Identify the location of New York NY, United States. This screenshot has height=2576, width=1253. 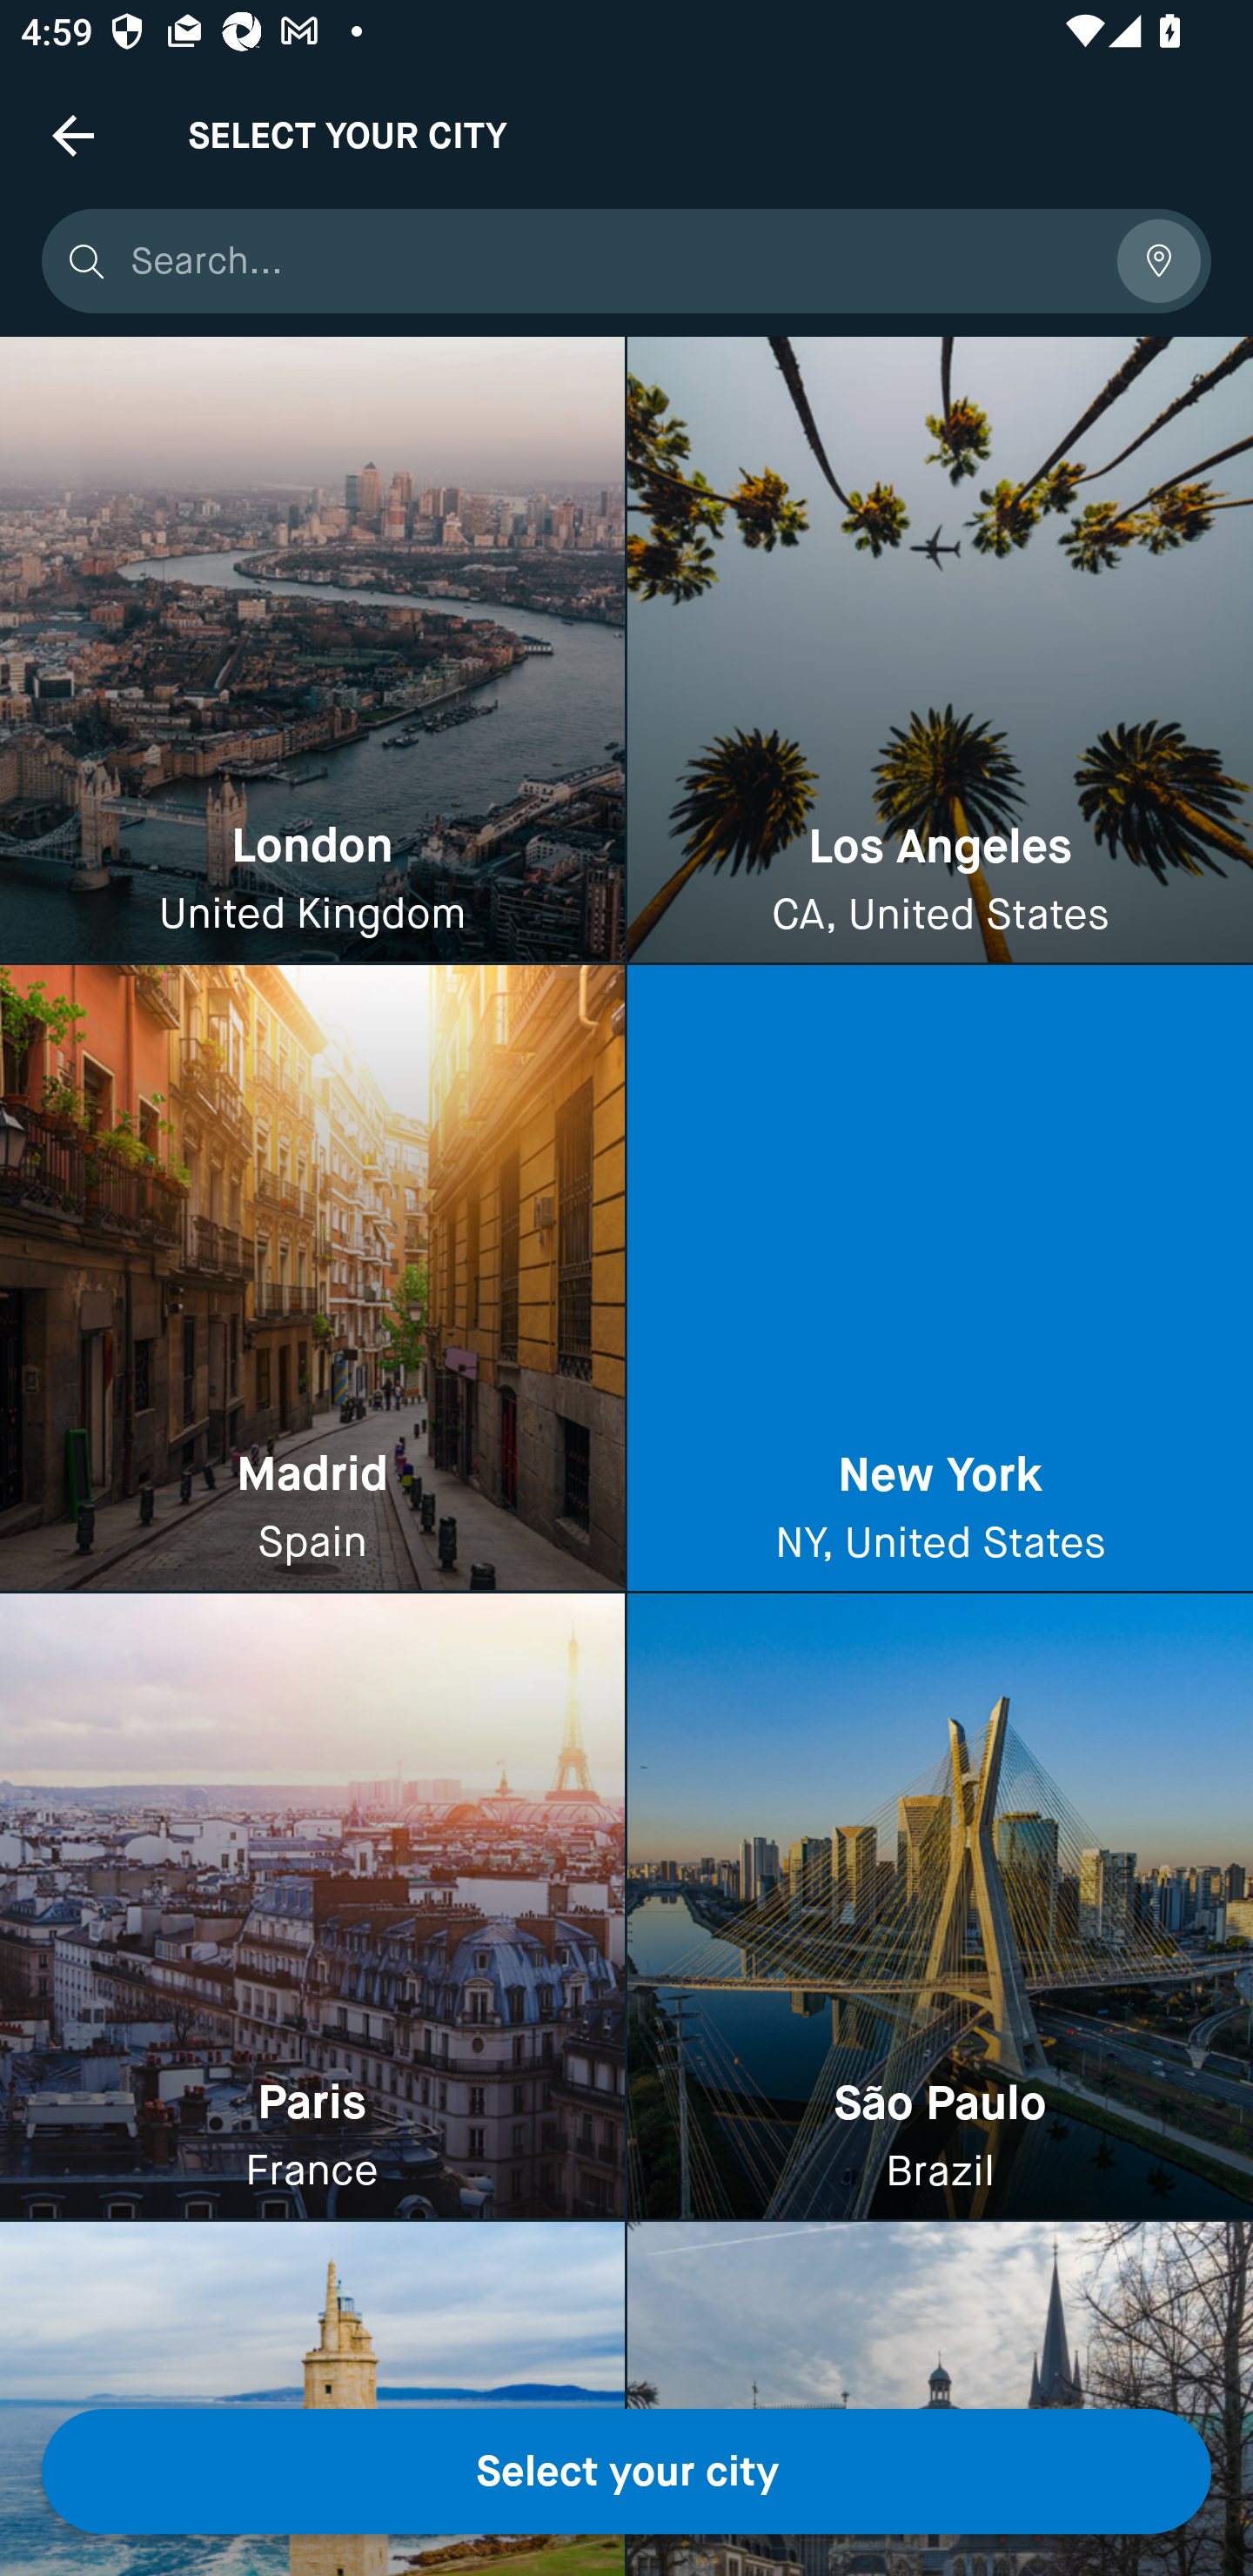
(940, 1279).